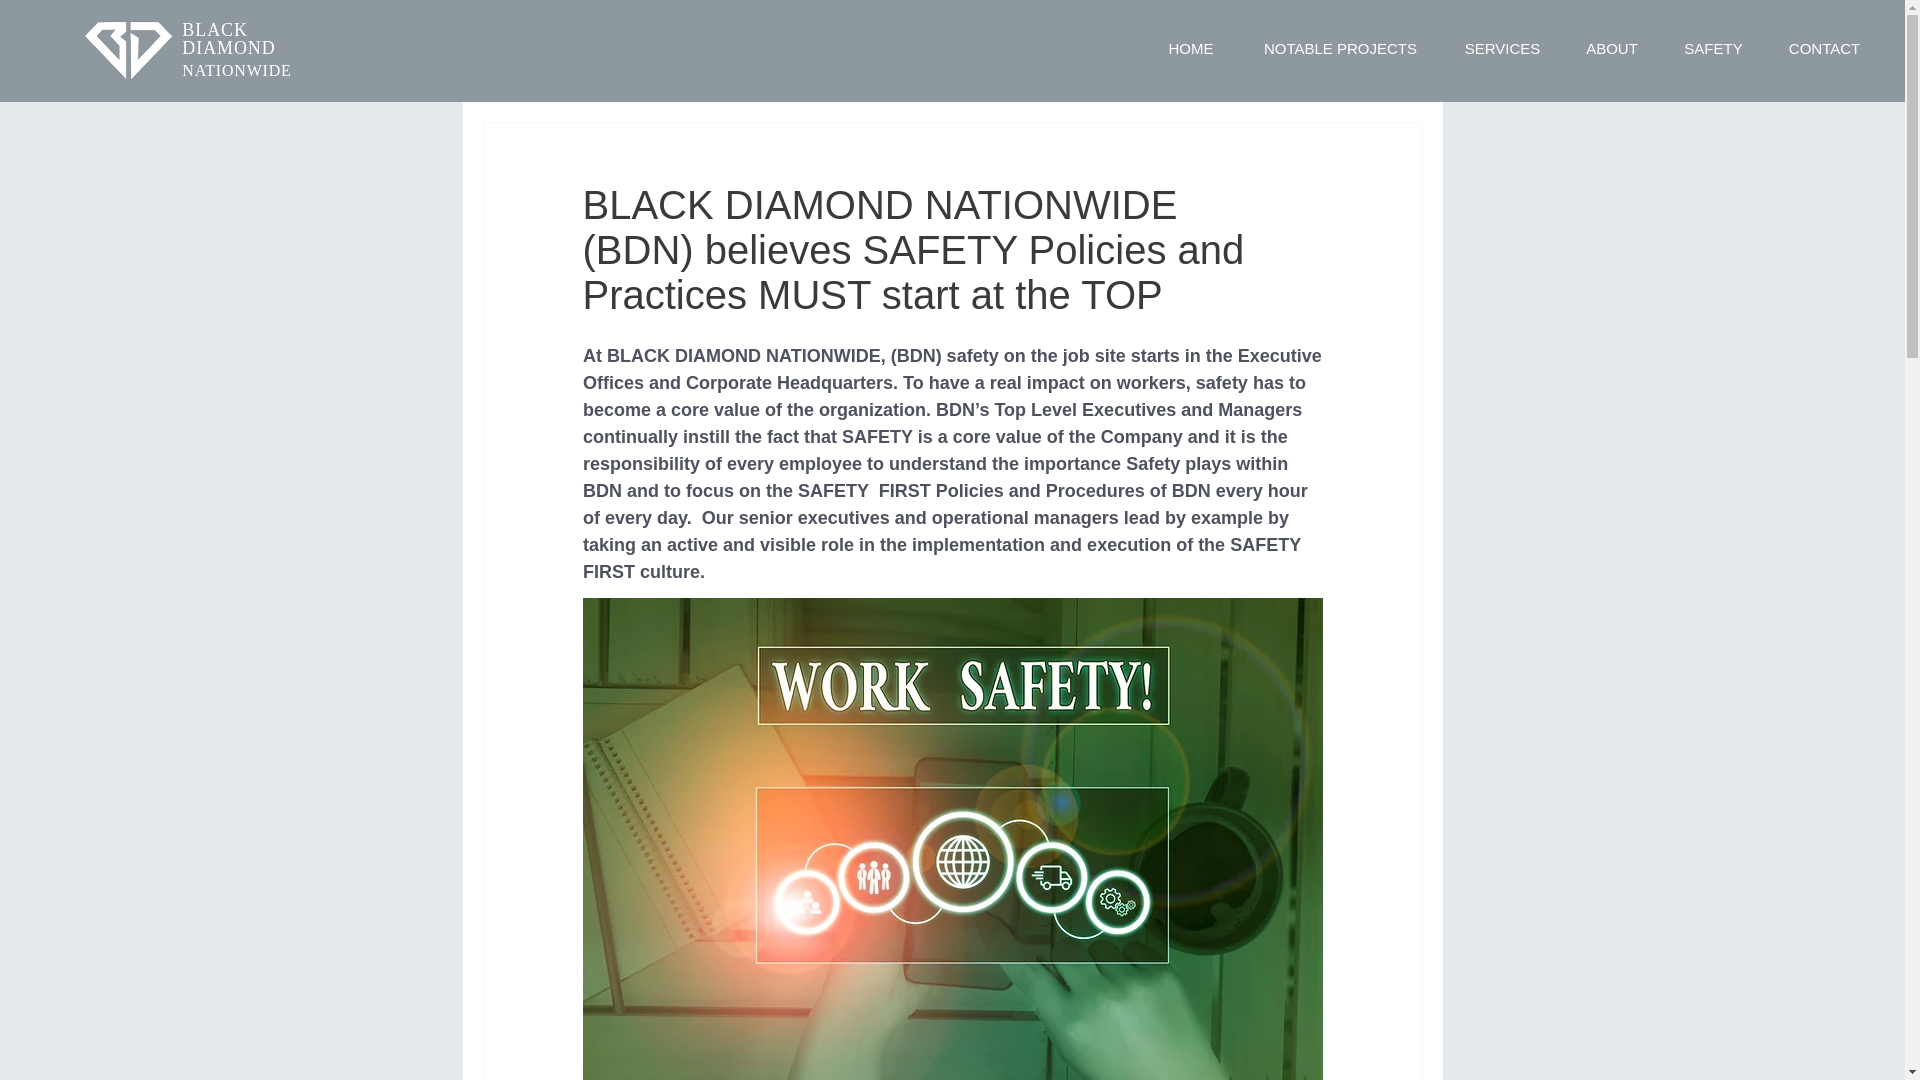 The width and height of the screenshot is (1920, 1080). What do you see at coordinates (1612, 48) in the screenshot?
I see `ABOUT` at bounding box center [1612, 48].